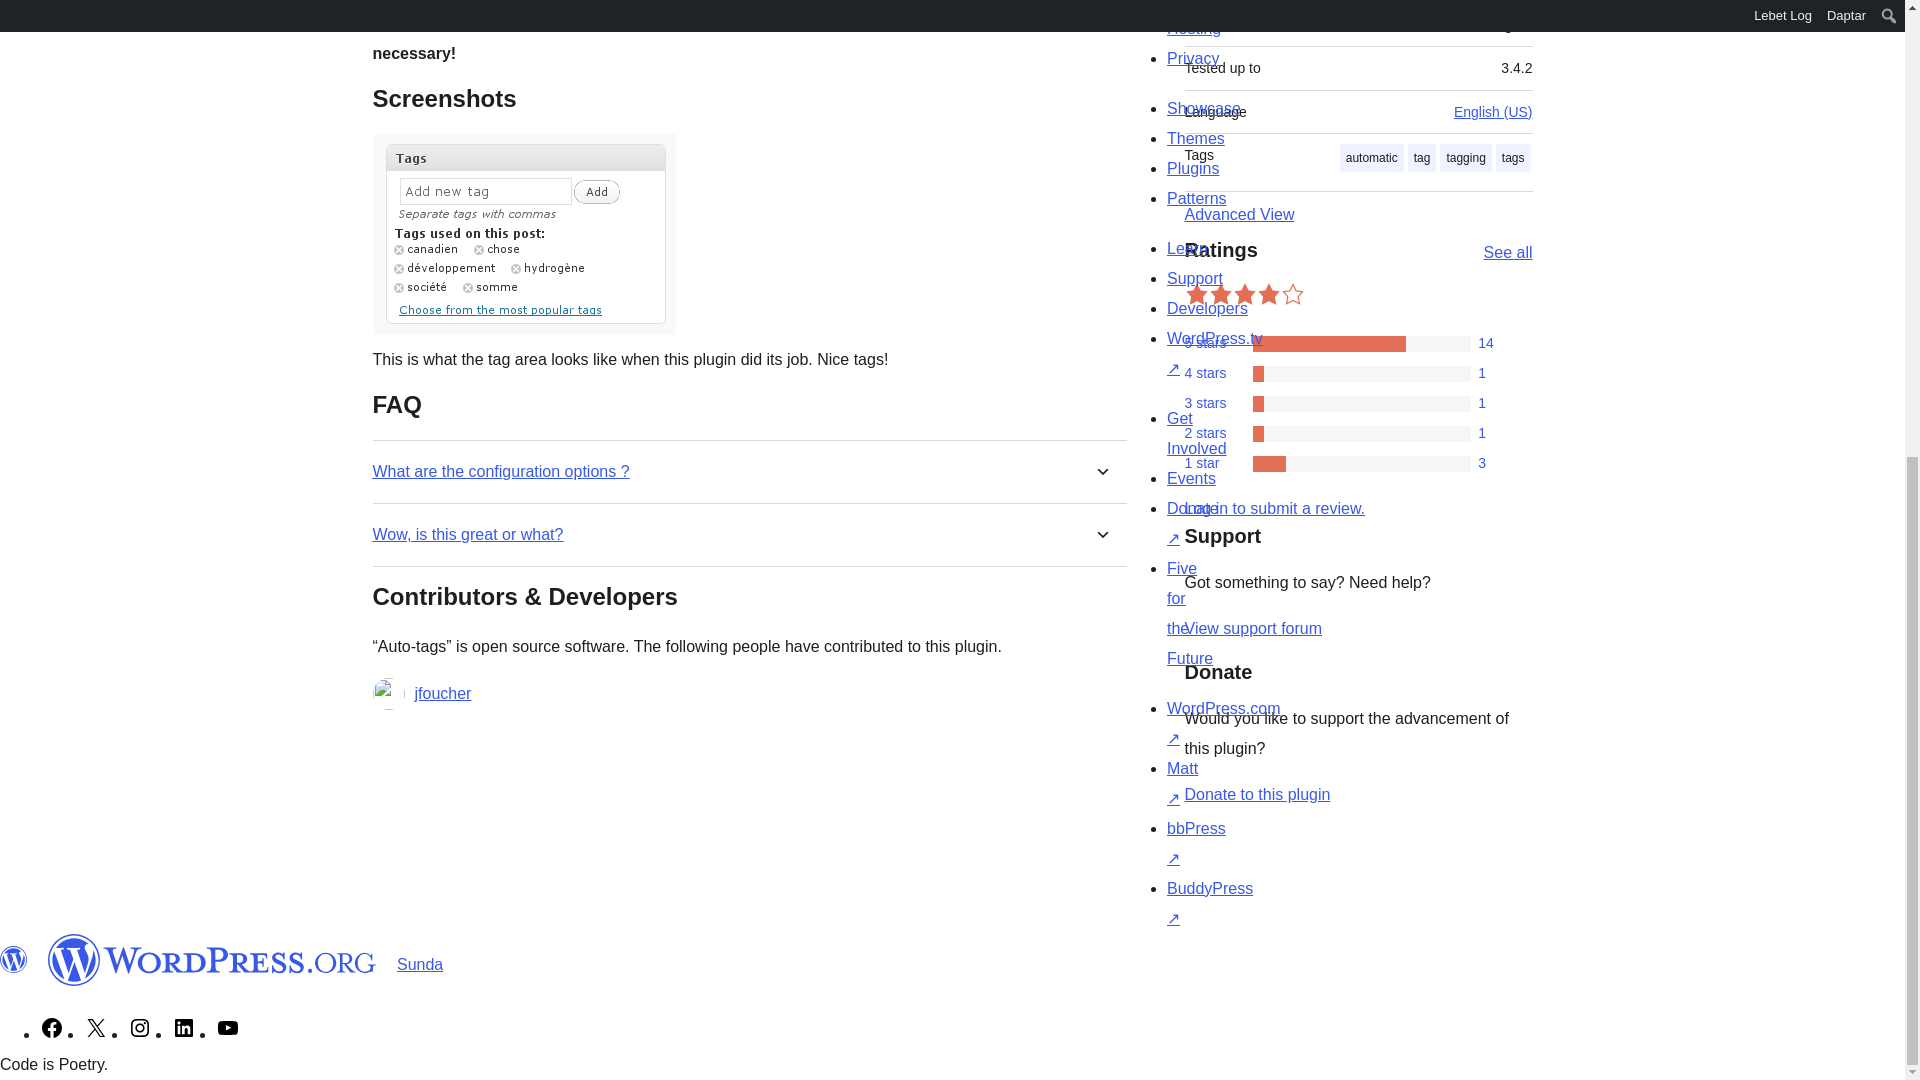 This screenshot has width=1920, height=1080. What do you see at coordinates (500, 471) in the screenshot?
I see `What are the configuration options ?` at bounding box center [500, 471].